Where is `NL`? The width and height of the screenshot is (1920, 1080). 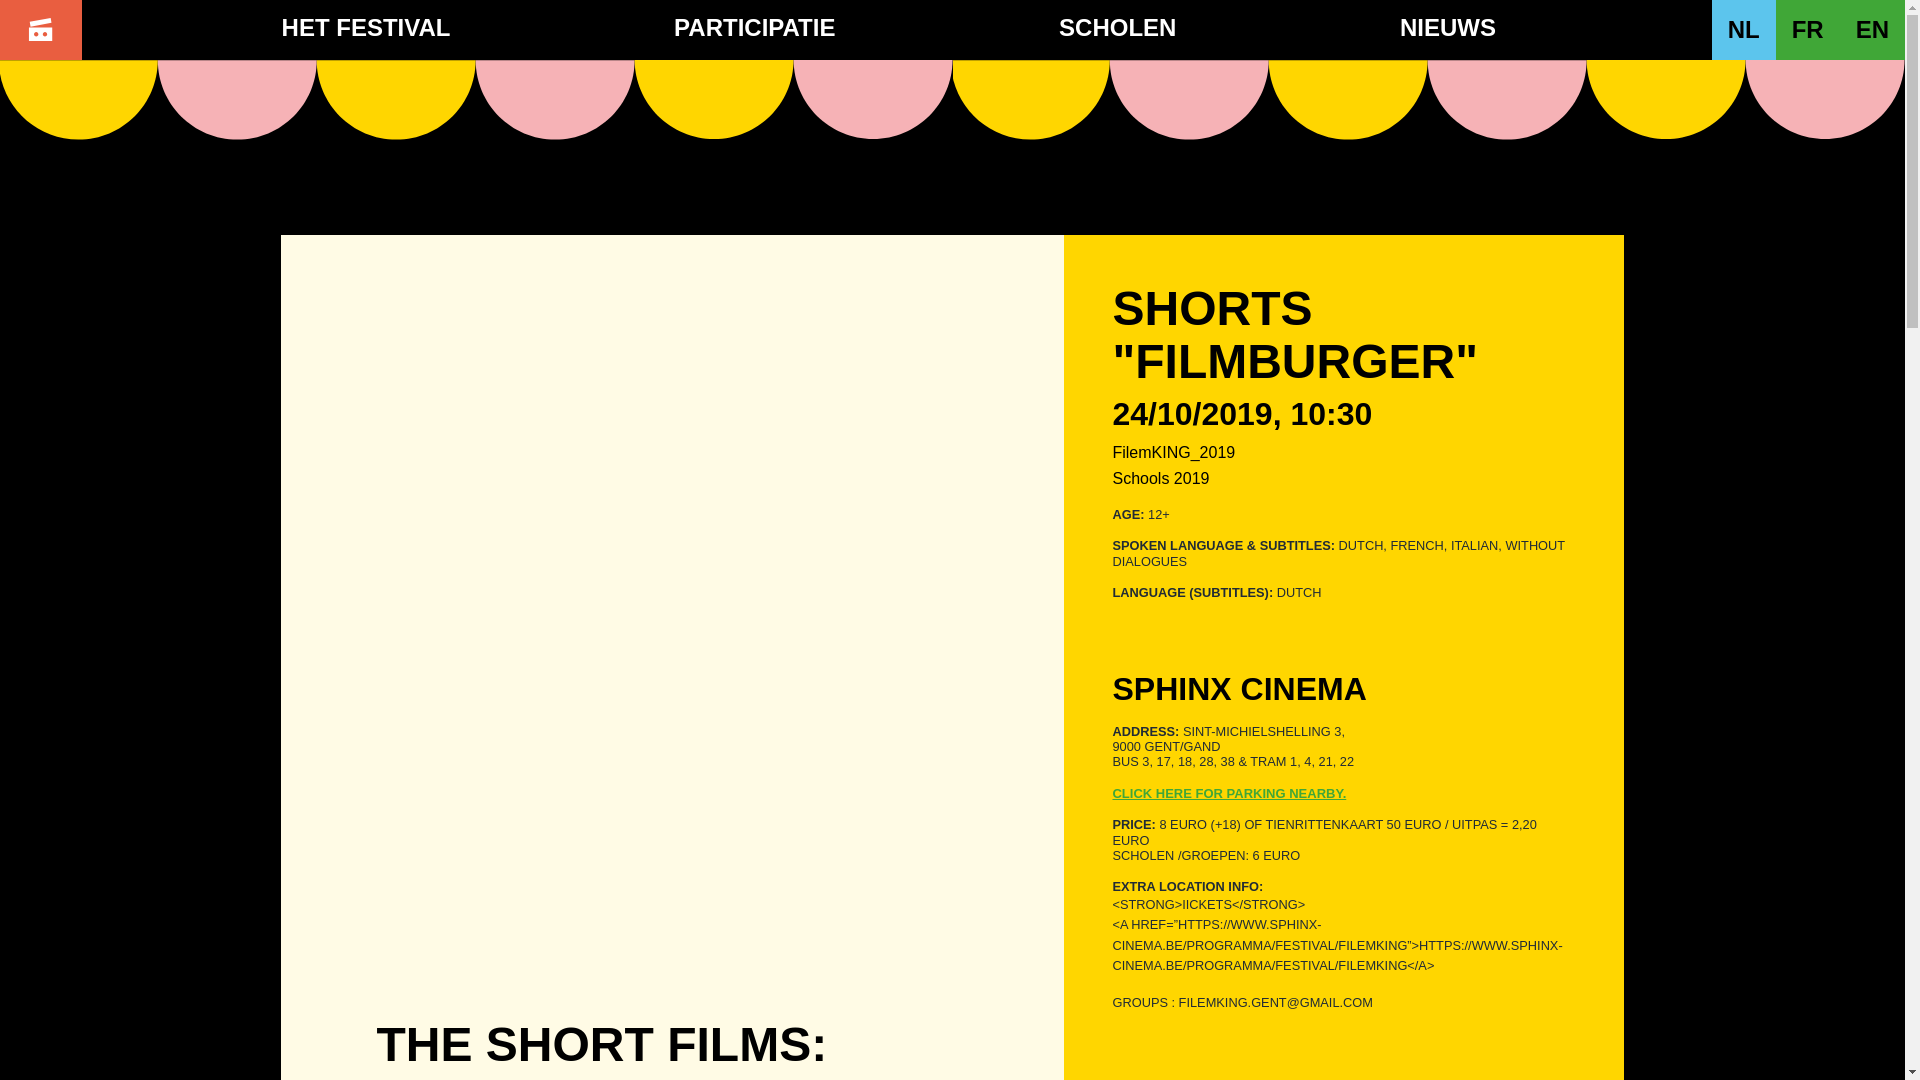 NL is located at coordinates (1744, 30).